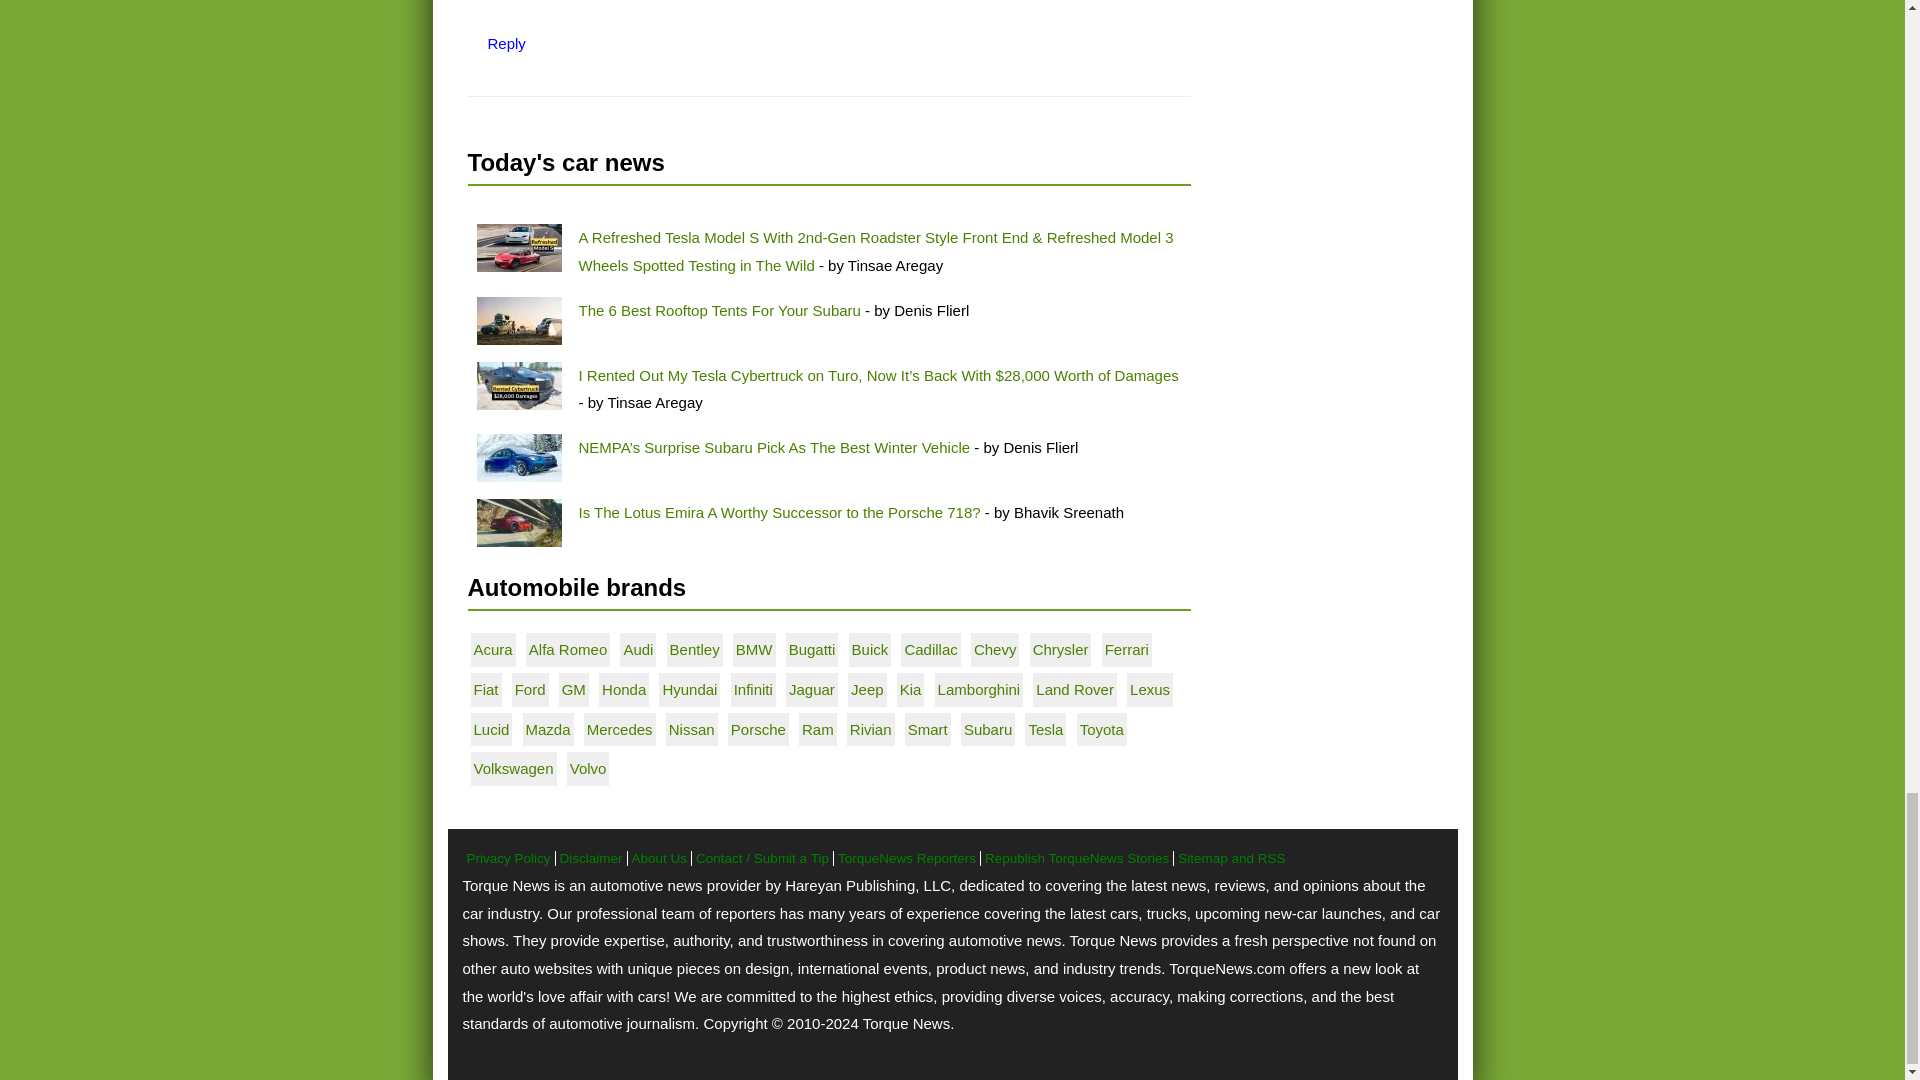 The image size is (1920, 1080). Describe the element at coordinates (518, 320) in the screenshot. I see `2024 Subaru Crosstrek Wilderness with a rooftop tent` at that location.